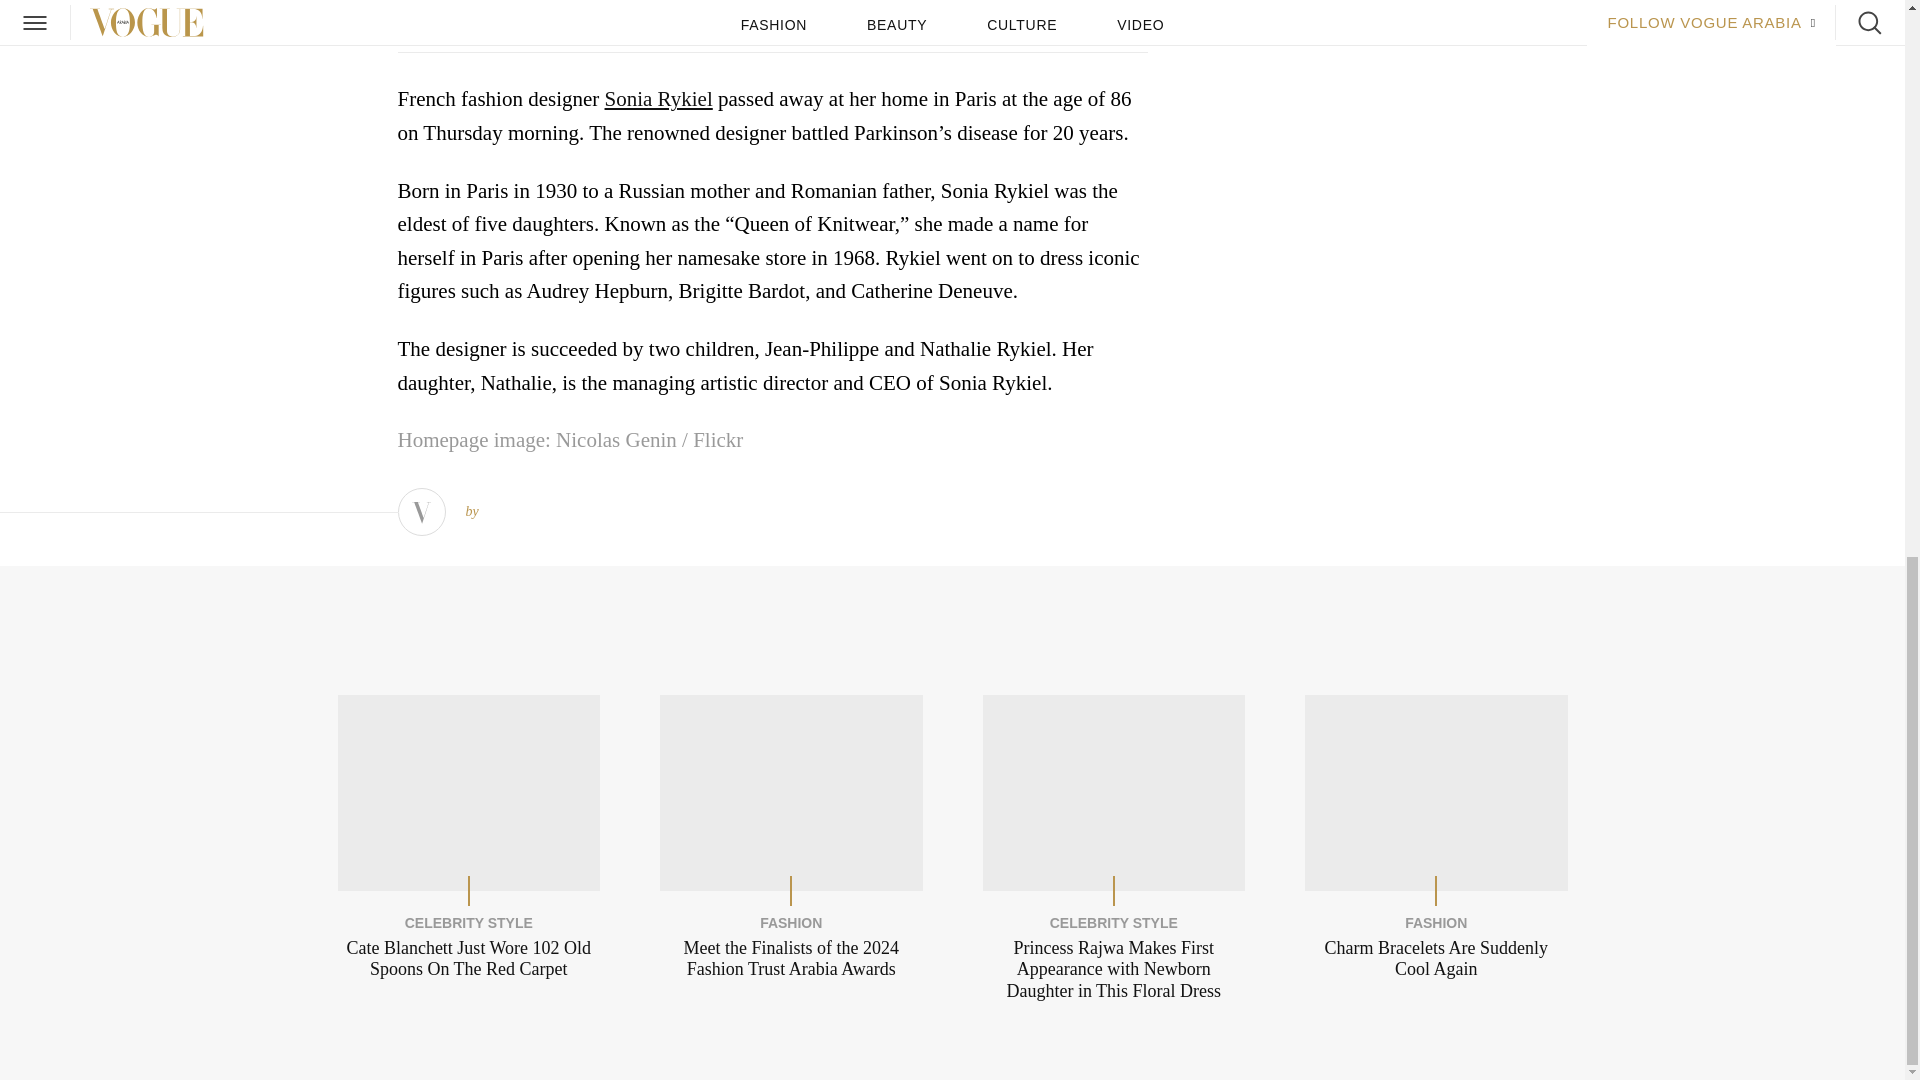  What do you see at coordinates (1436, 959) in the screenshot?
I see `Charm Bracelets Are Suddenly Cool Again` at bounding box center [1436, 959].